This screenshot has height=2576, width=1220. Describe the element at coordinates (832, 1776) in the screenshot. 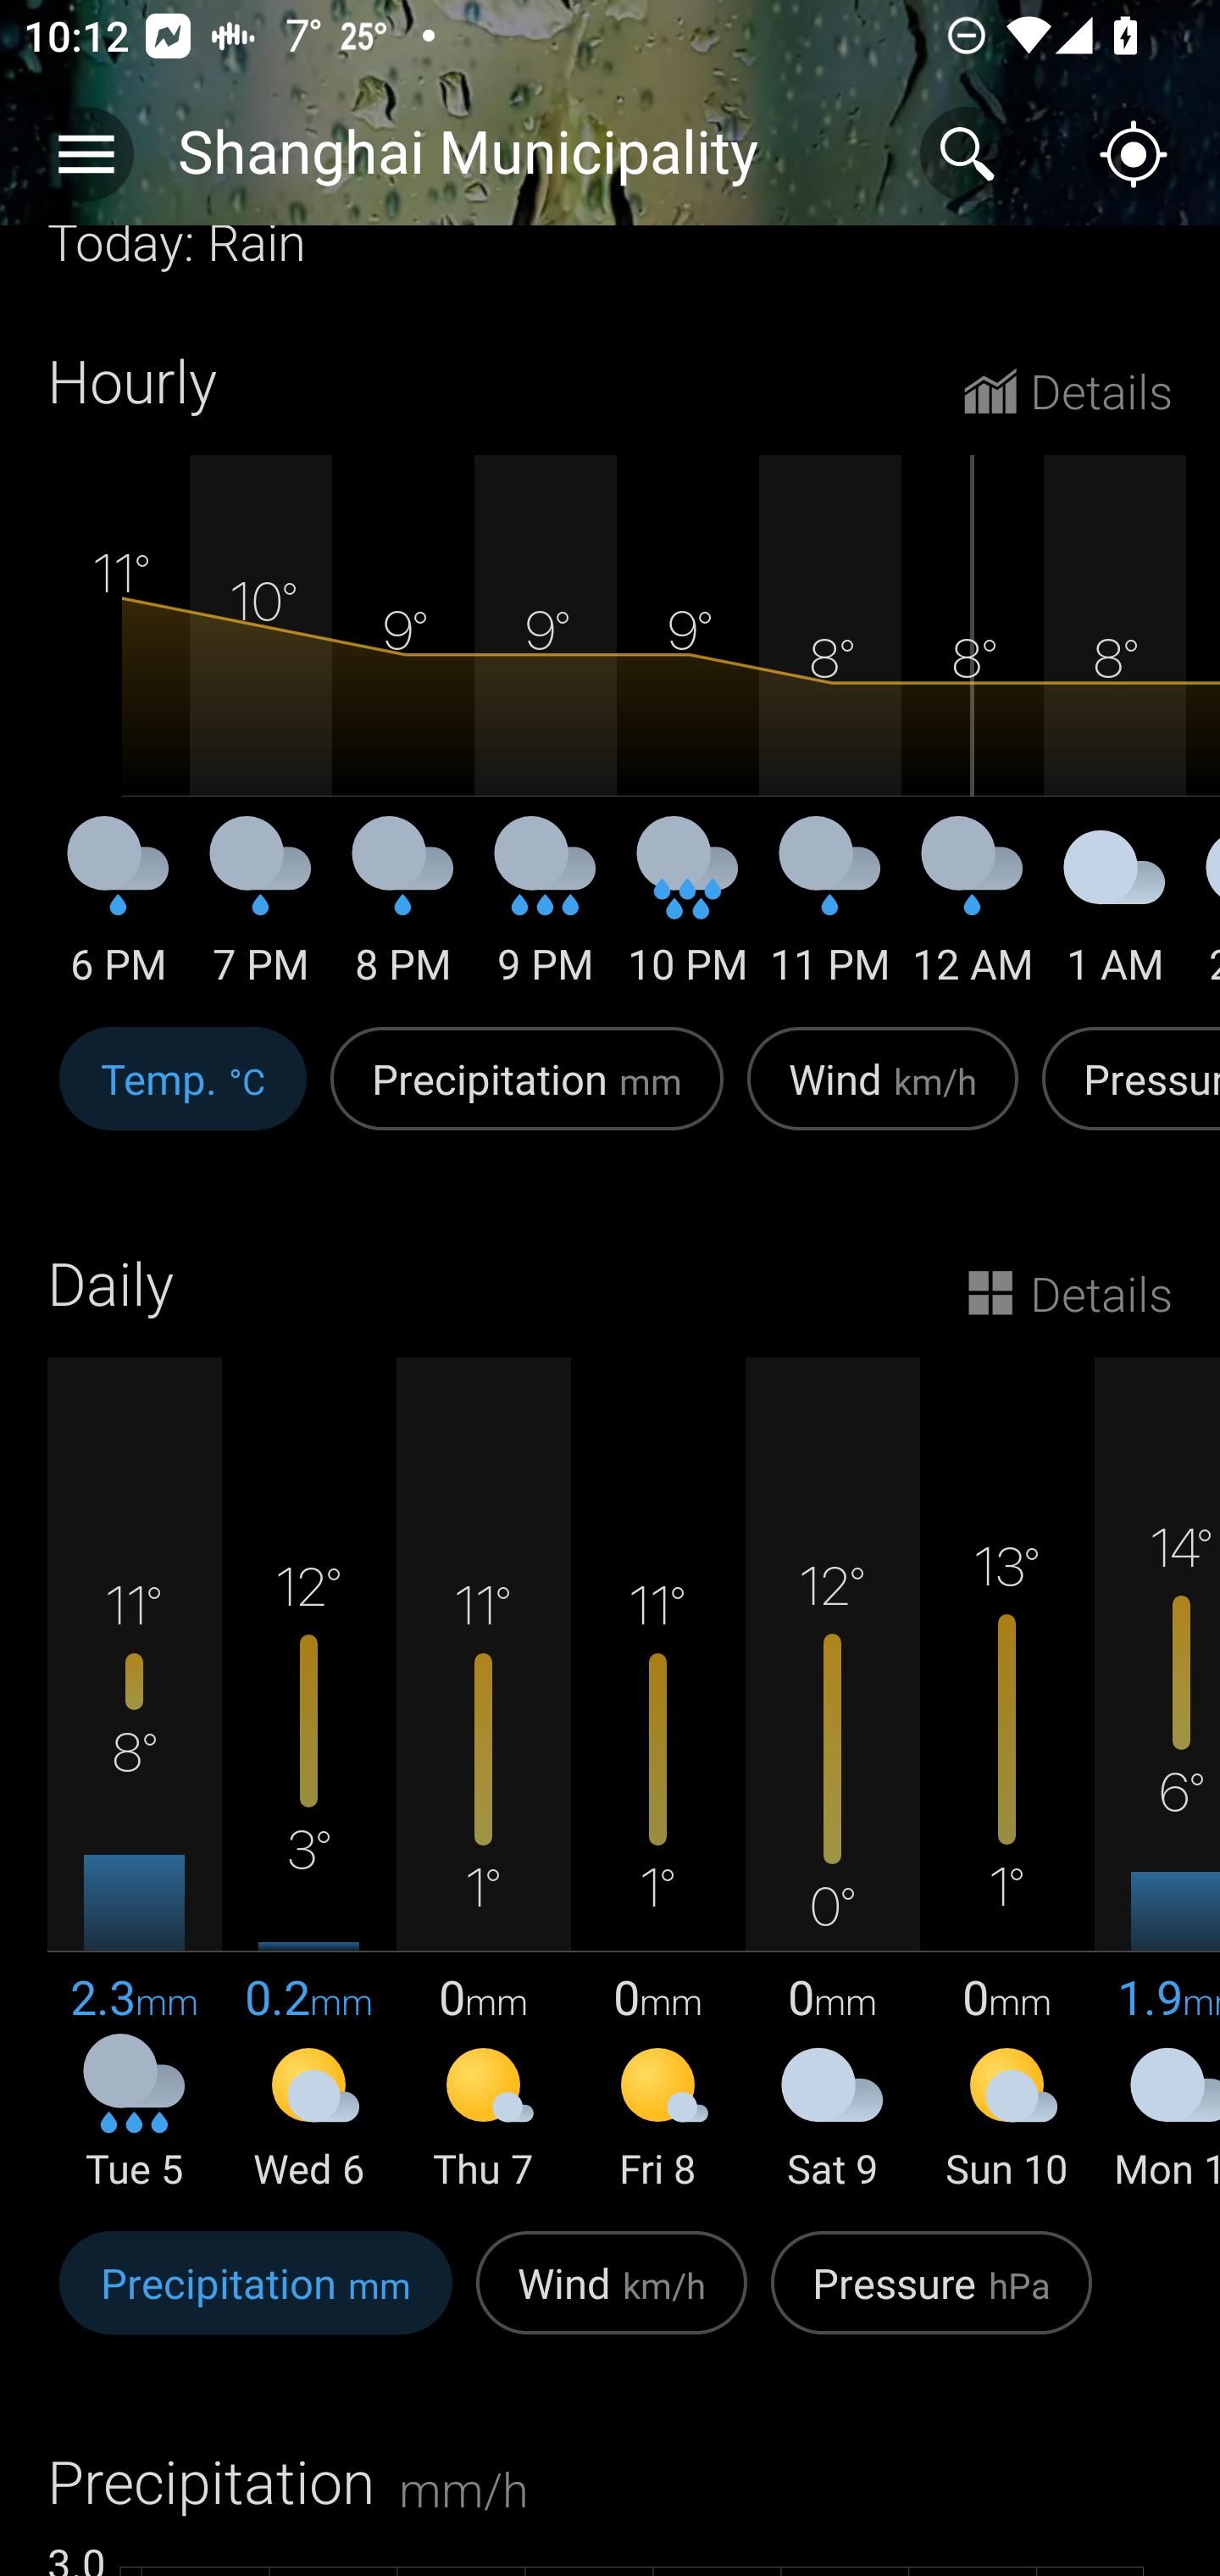

I see `12° 0° 0 mm Sat 9` at that location.